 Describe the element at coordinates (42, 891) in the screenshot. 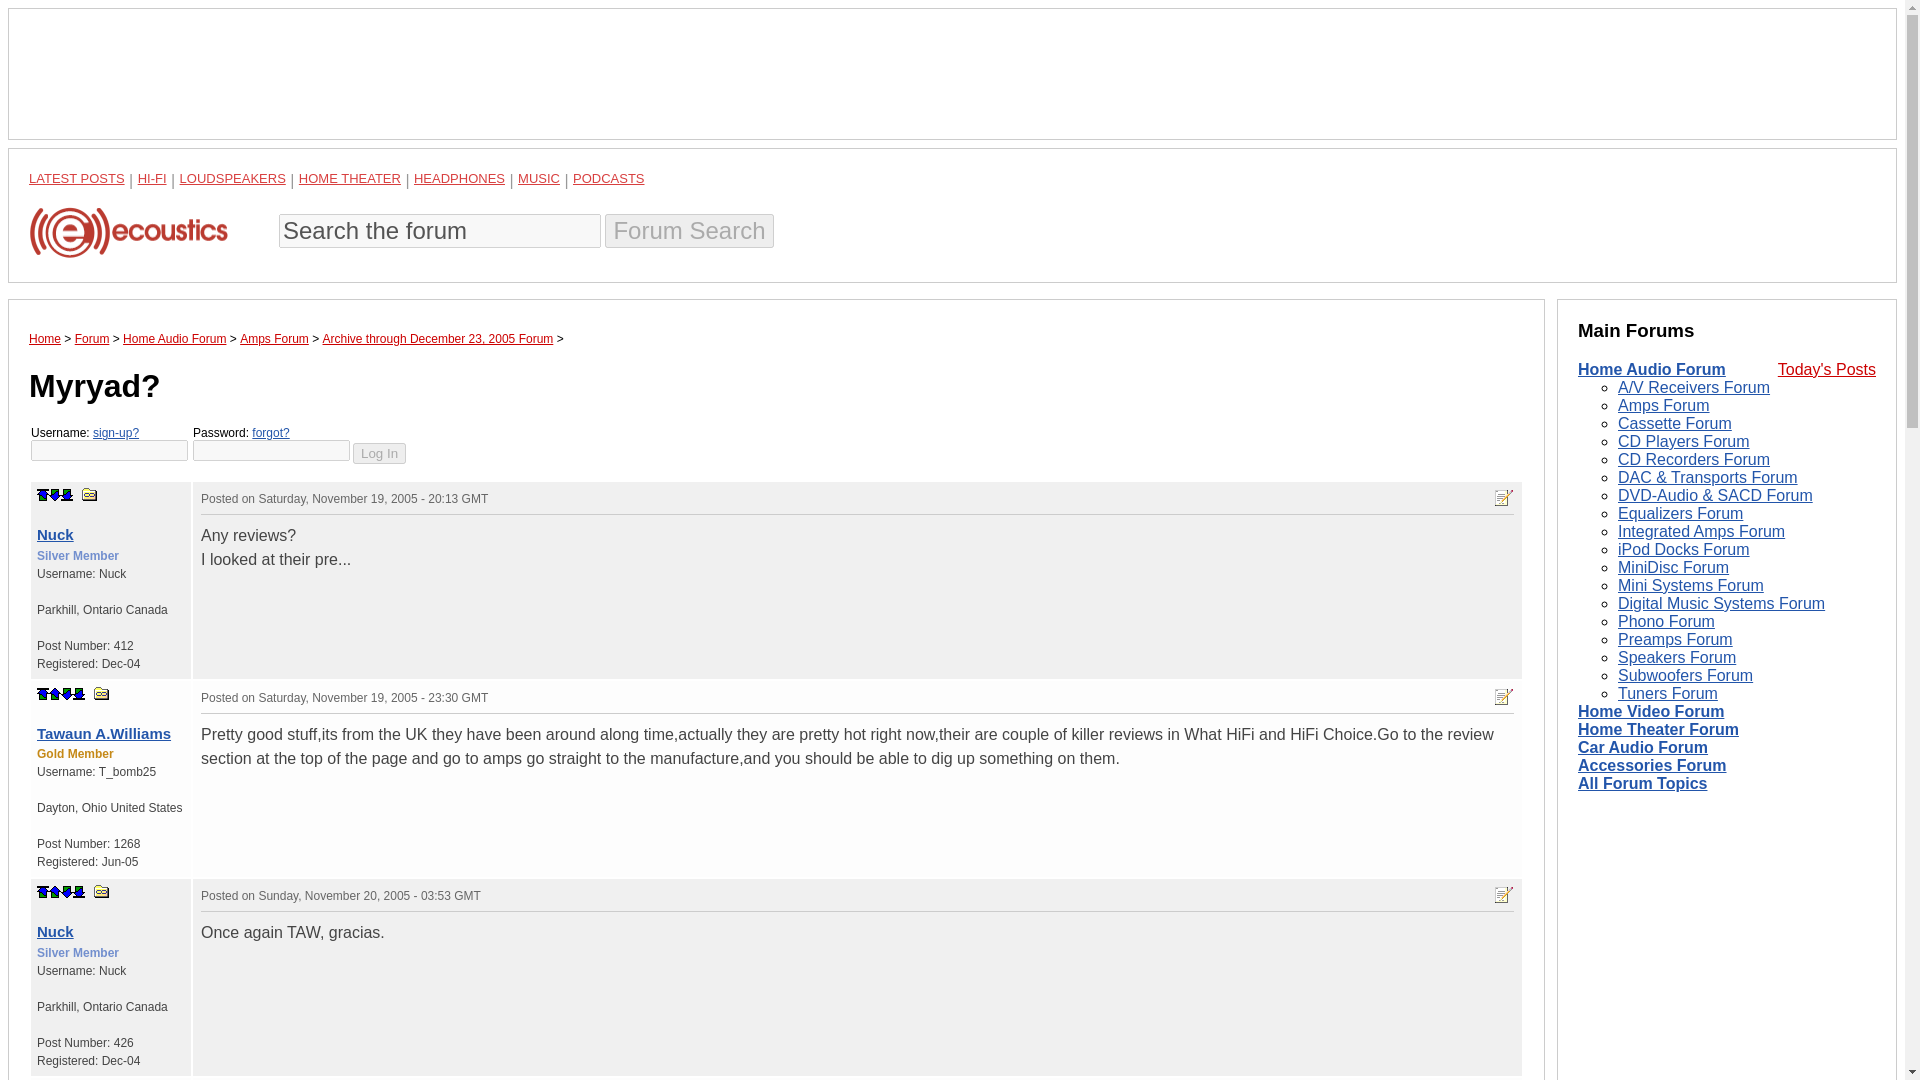

I see `top of page` at that location.